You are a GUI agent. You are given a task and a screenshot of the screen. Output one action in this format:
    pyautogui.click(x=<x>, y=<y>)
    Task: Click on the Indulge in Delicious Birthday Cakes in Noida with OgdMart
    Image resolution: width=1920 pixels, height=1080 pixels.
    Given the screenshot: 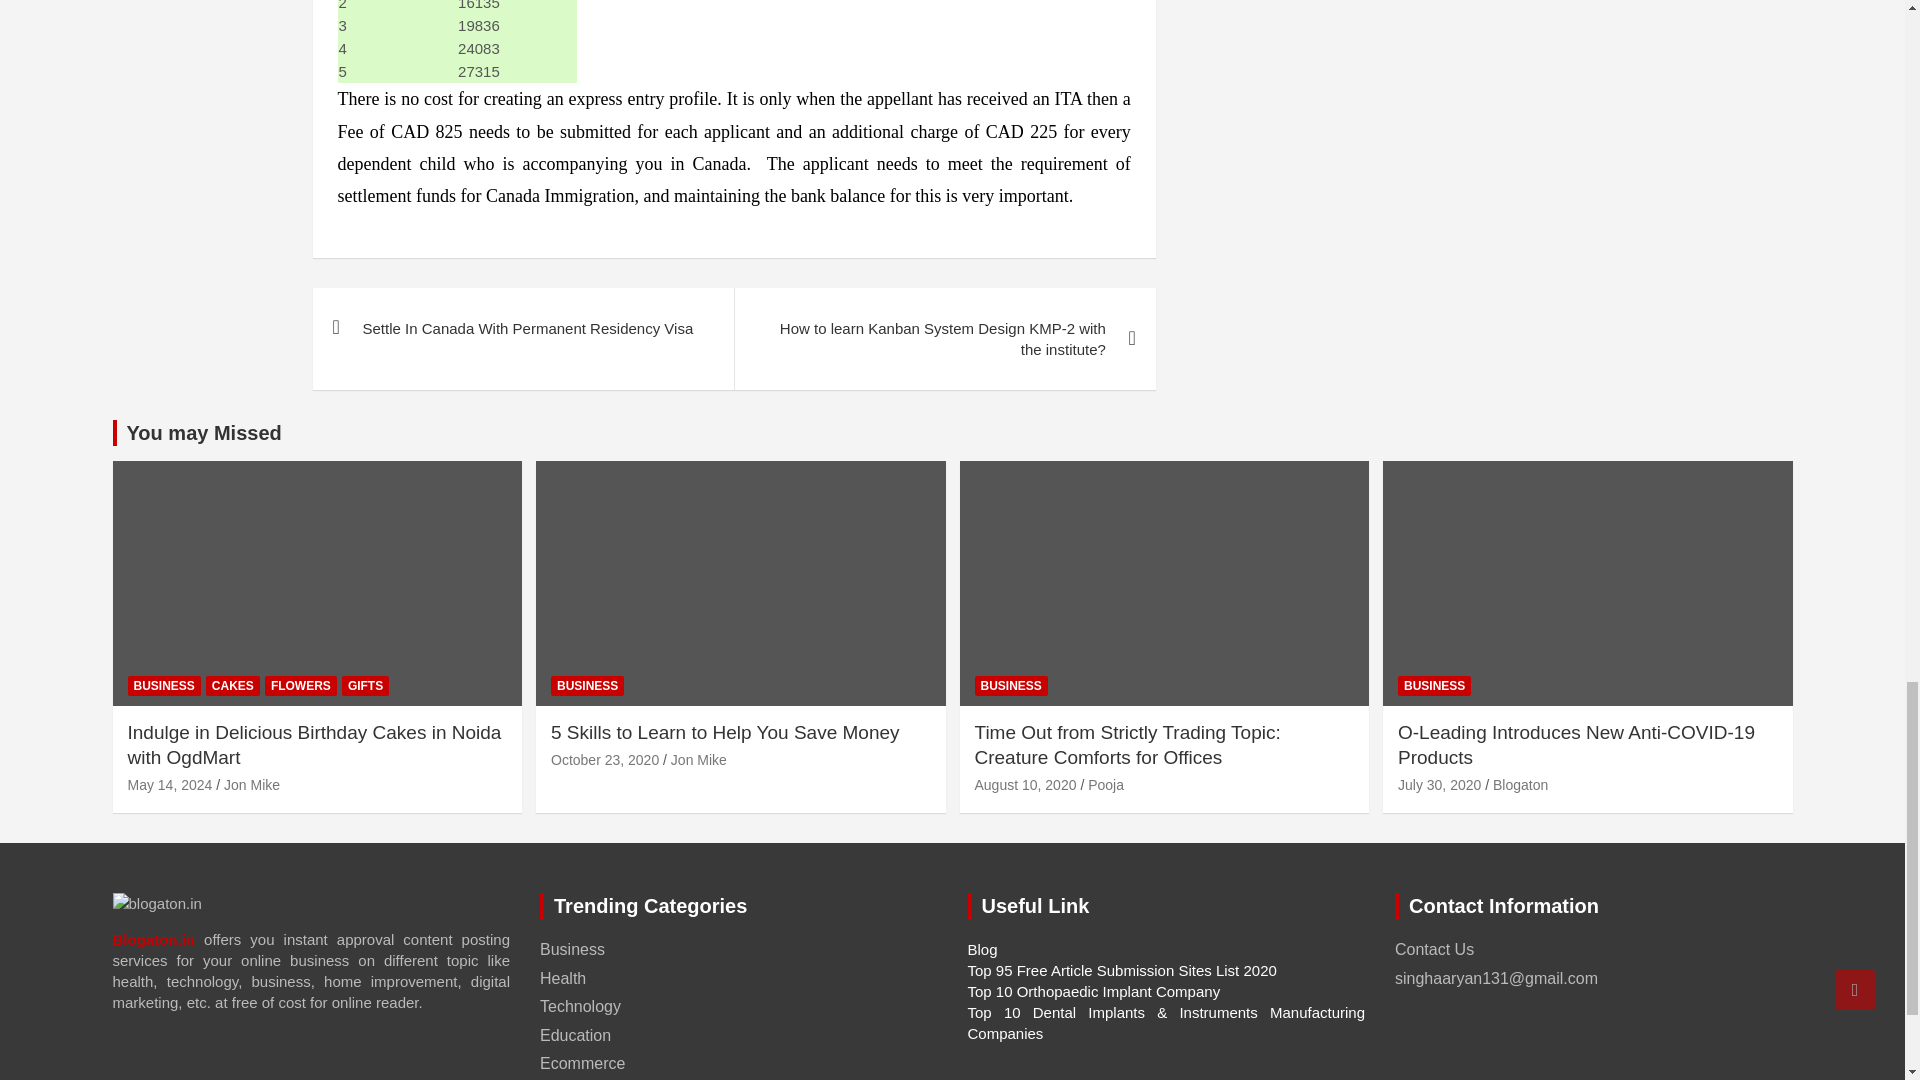 What is the action you would take?
    pyautogui.click(x=170, y=784)
    